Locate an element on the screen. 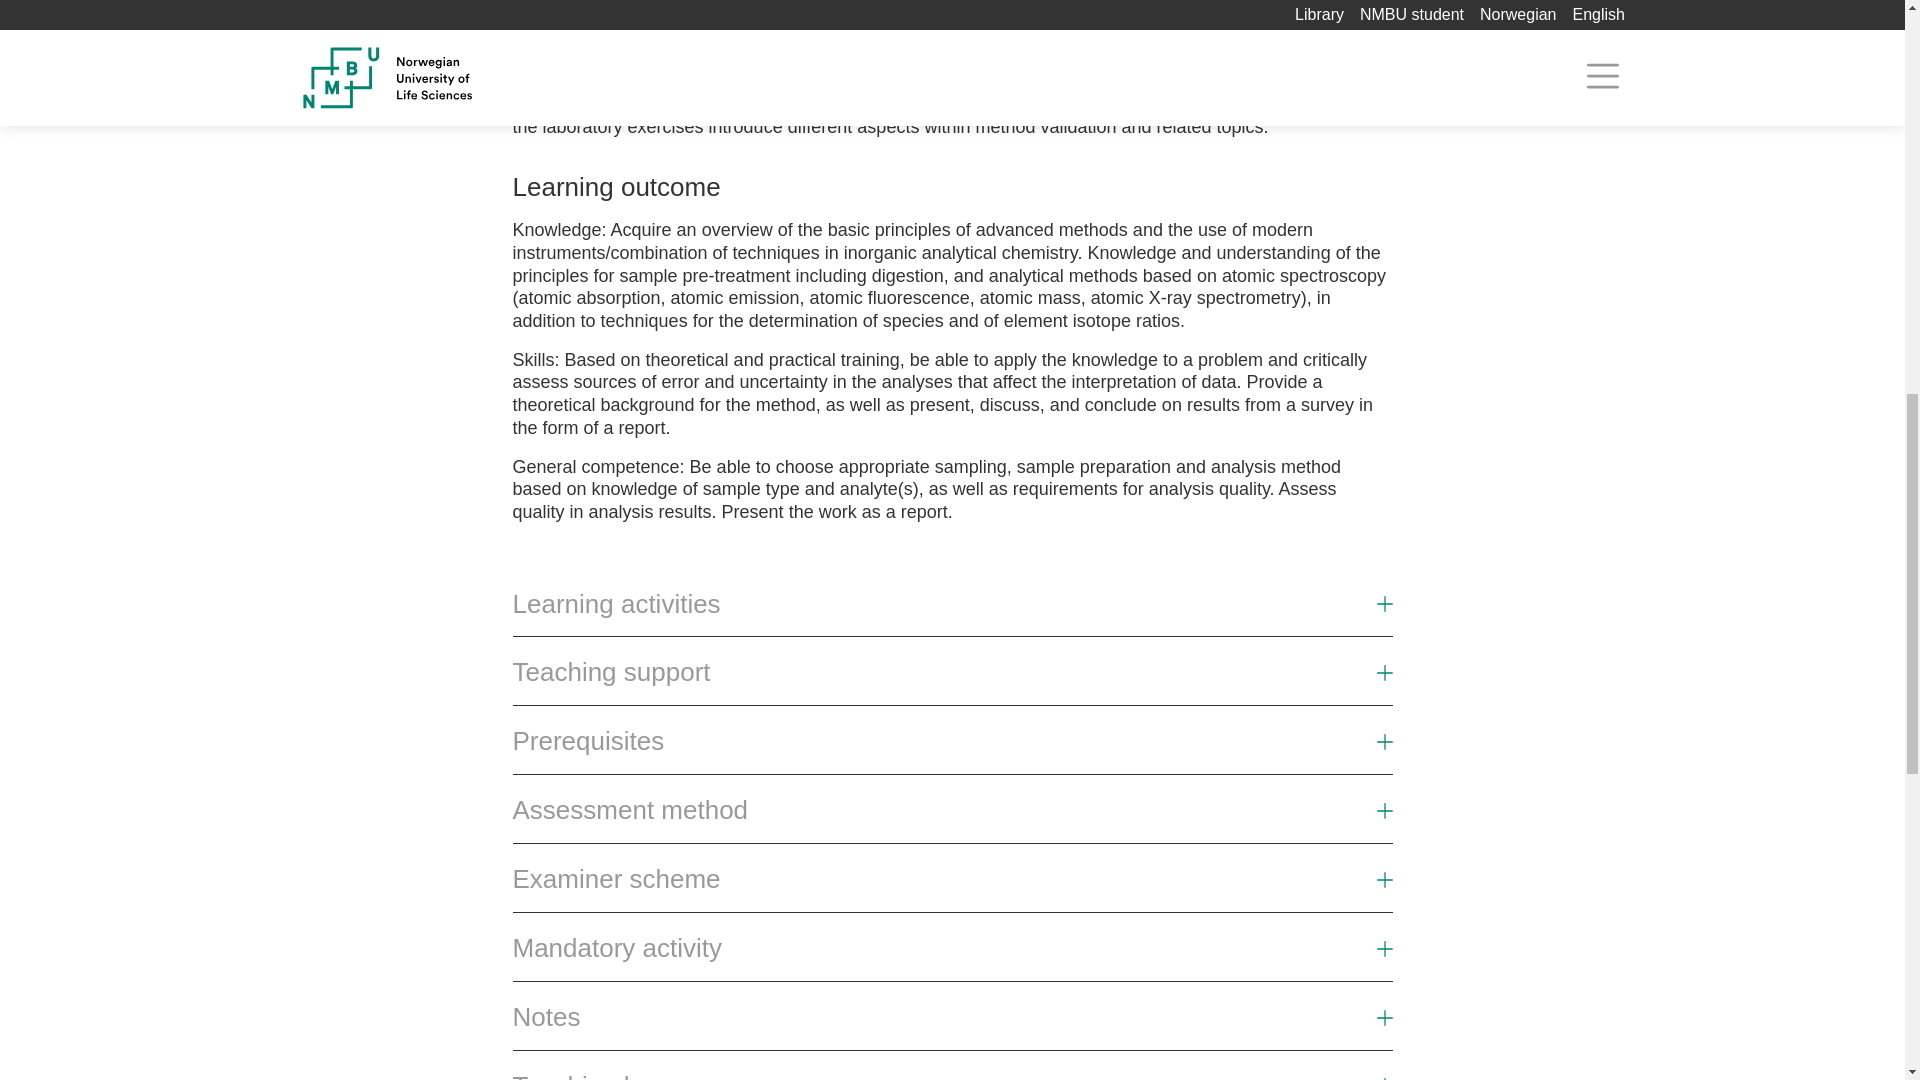  Teaching support is located at coordinates (611, 672).